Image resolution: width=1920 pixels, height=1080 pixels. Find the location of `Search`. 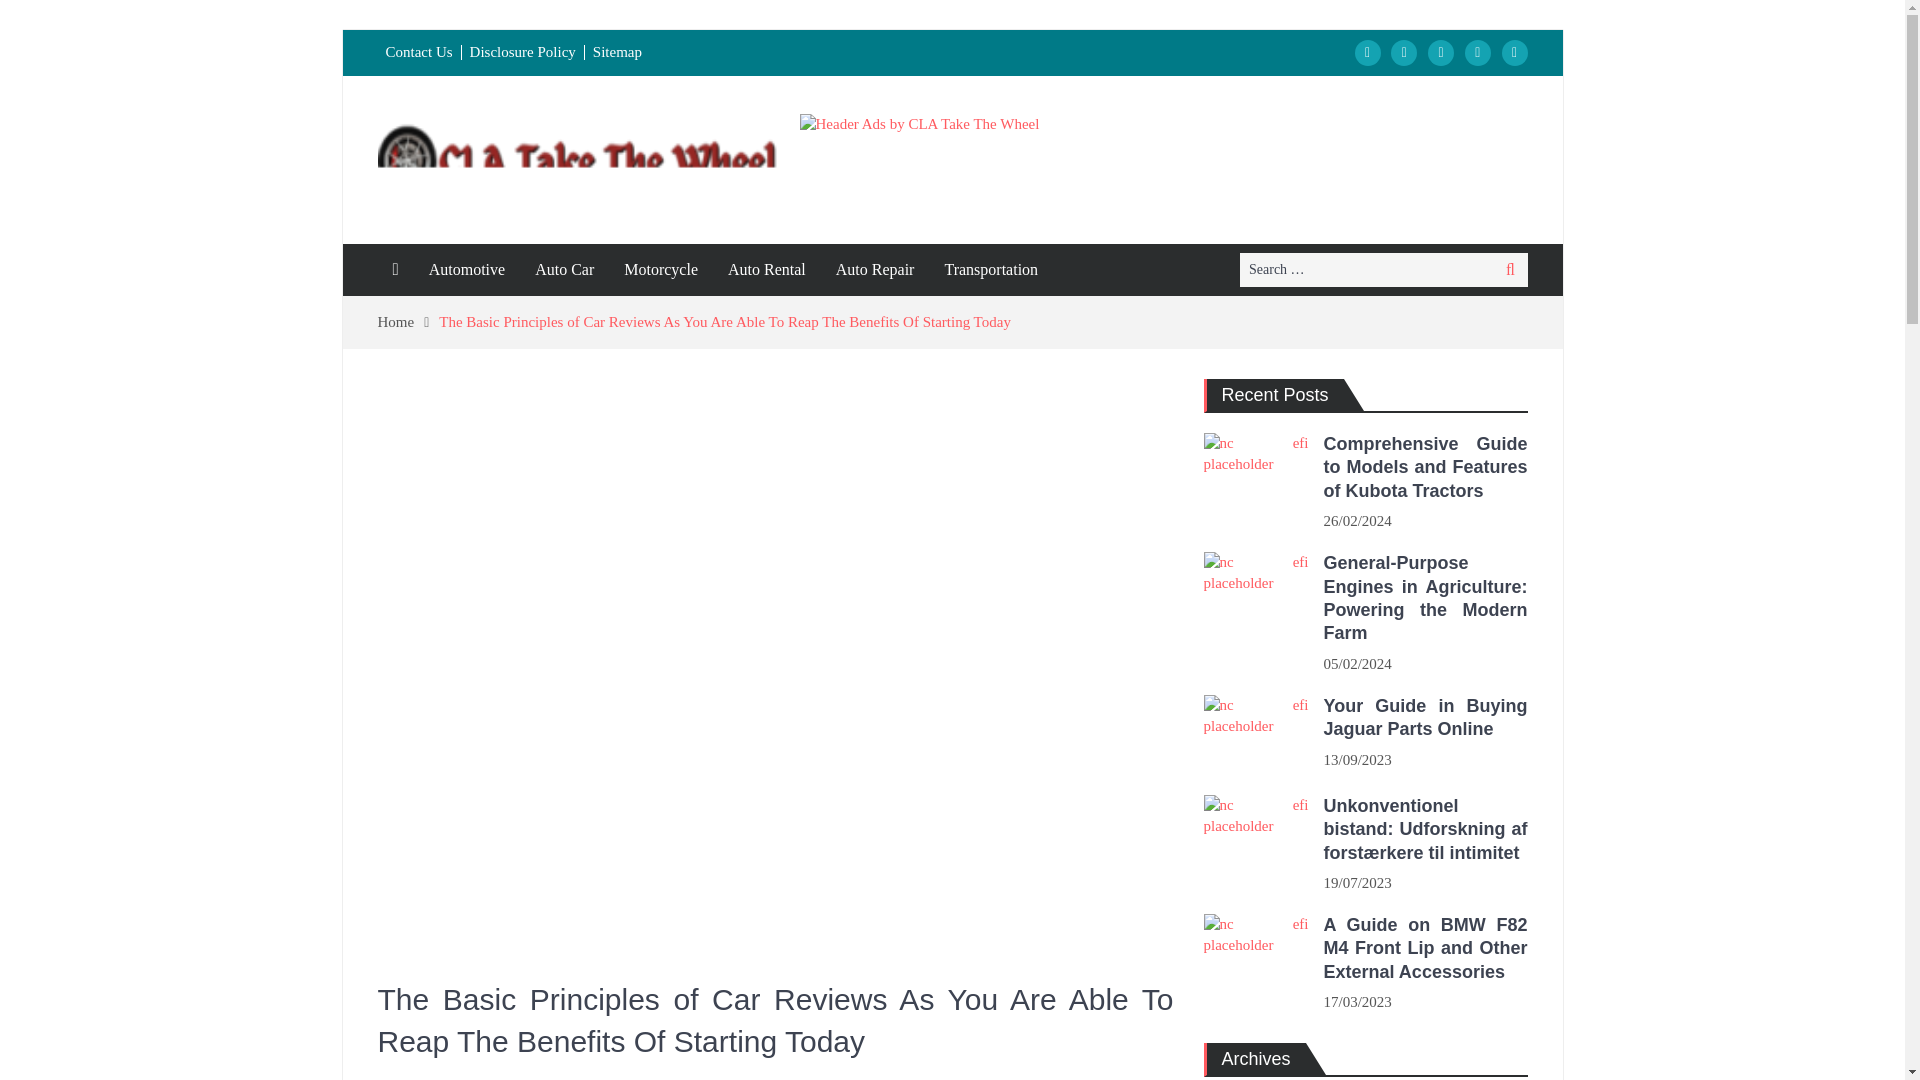

Search is located at coordinates (1510, 270).